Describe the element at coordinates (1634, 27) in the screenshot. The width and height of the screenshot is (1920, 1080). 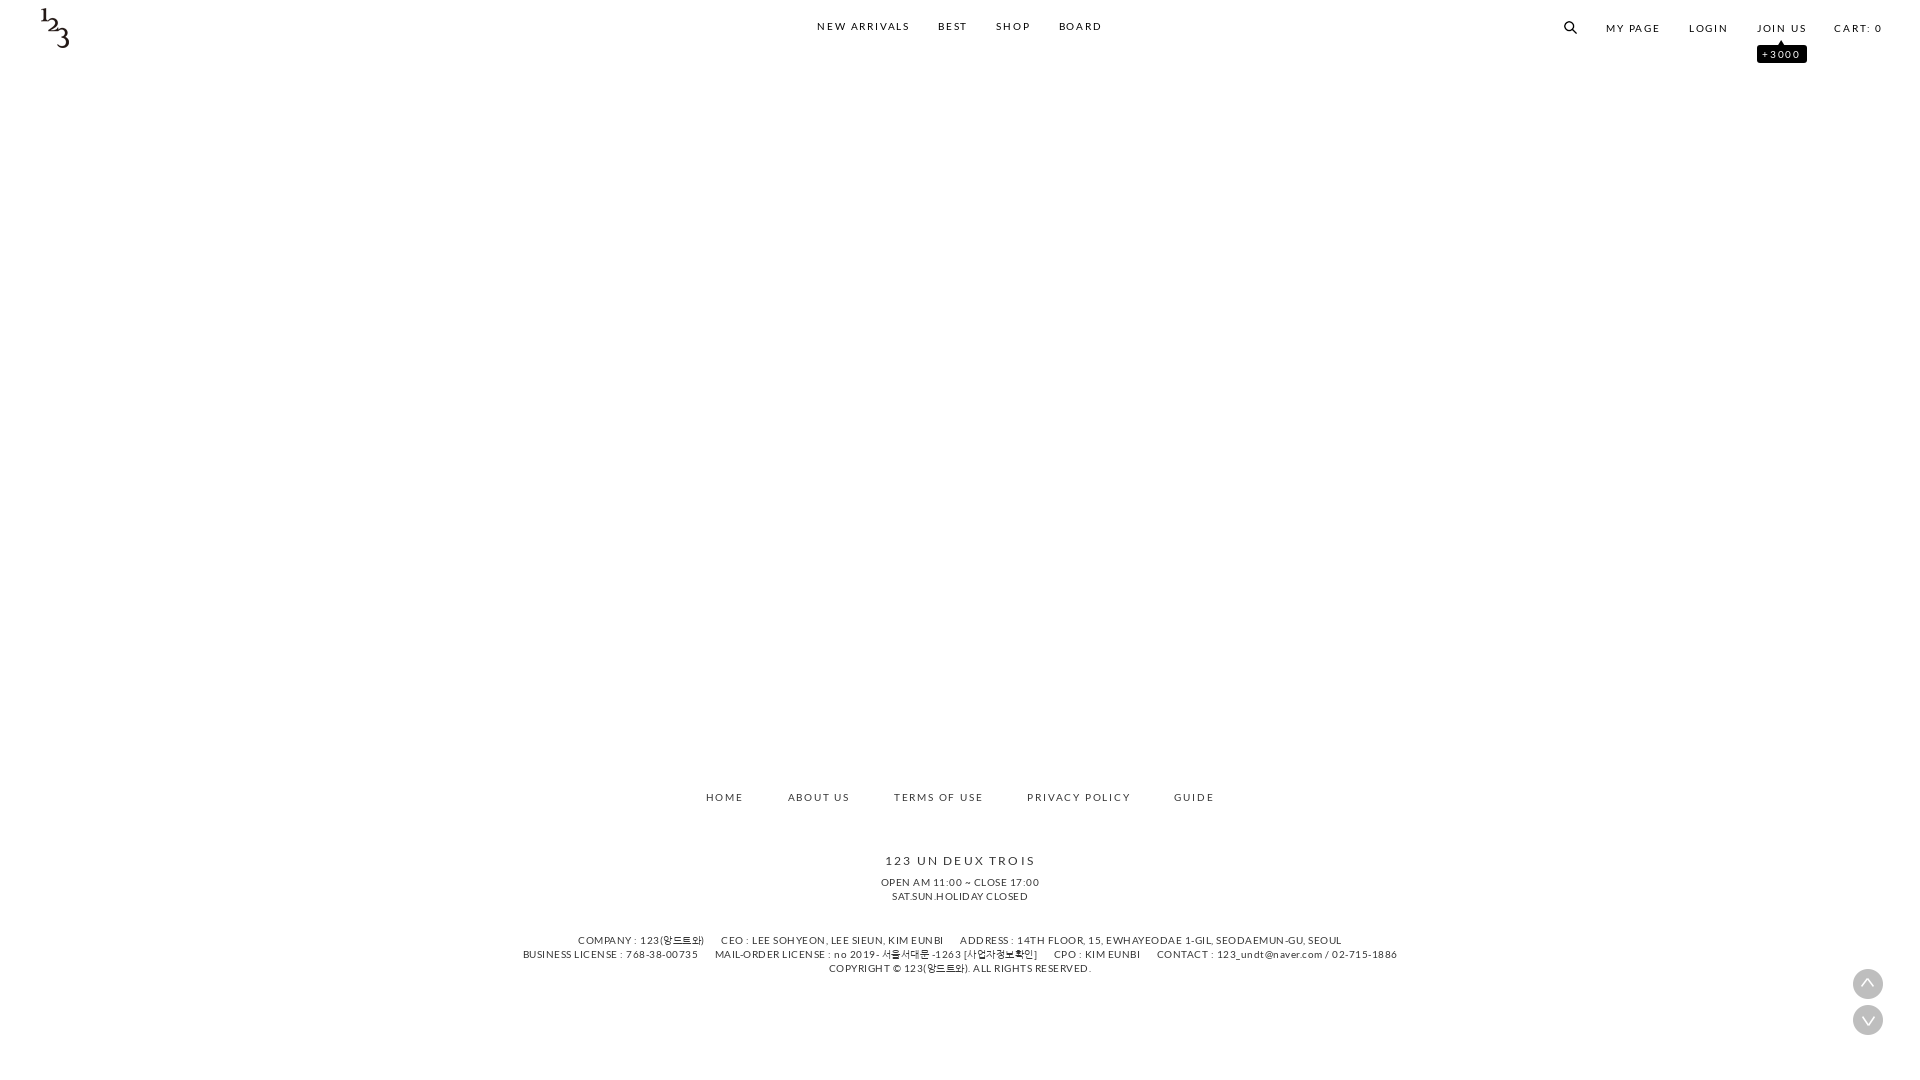
I see `MY PAGE` at that location.